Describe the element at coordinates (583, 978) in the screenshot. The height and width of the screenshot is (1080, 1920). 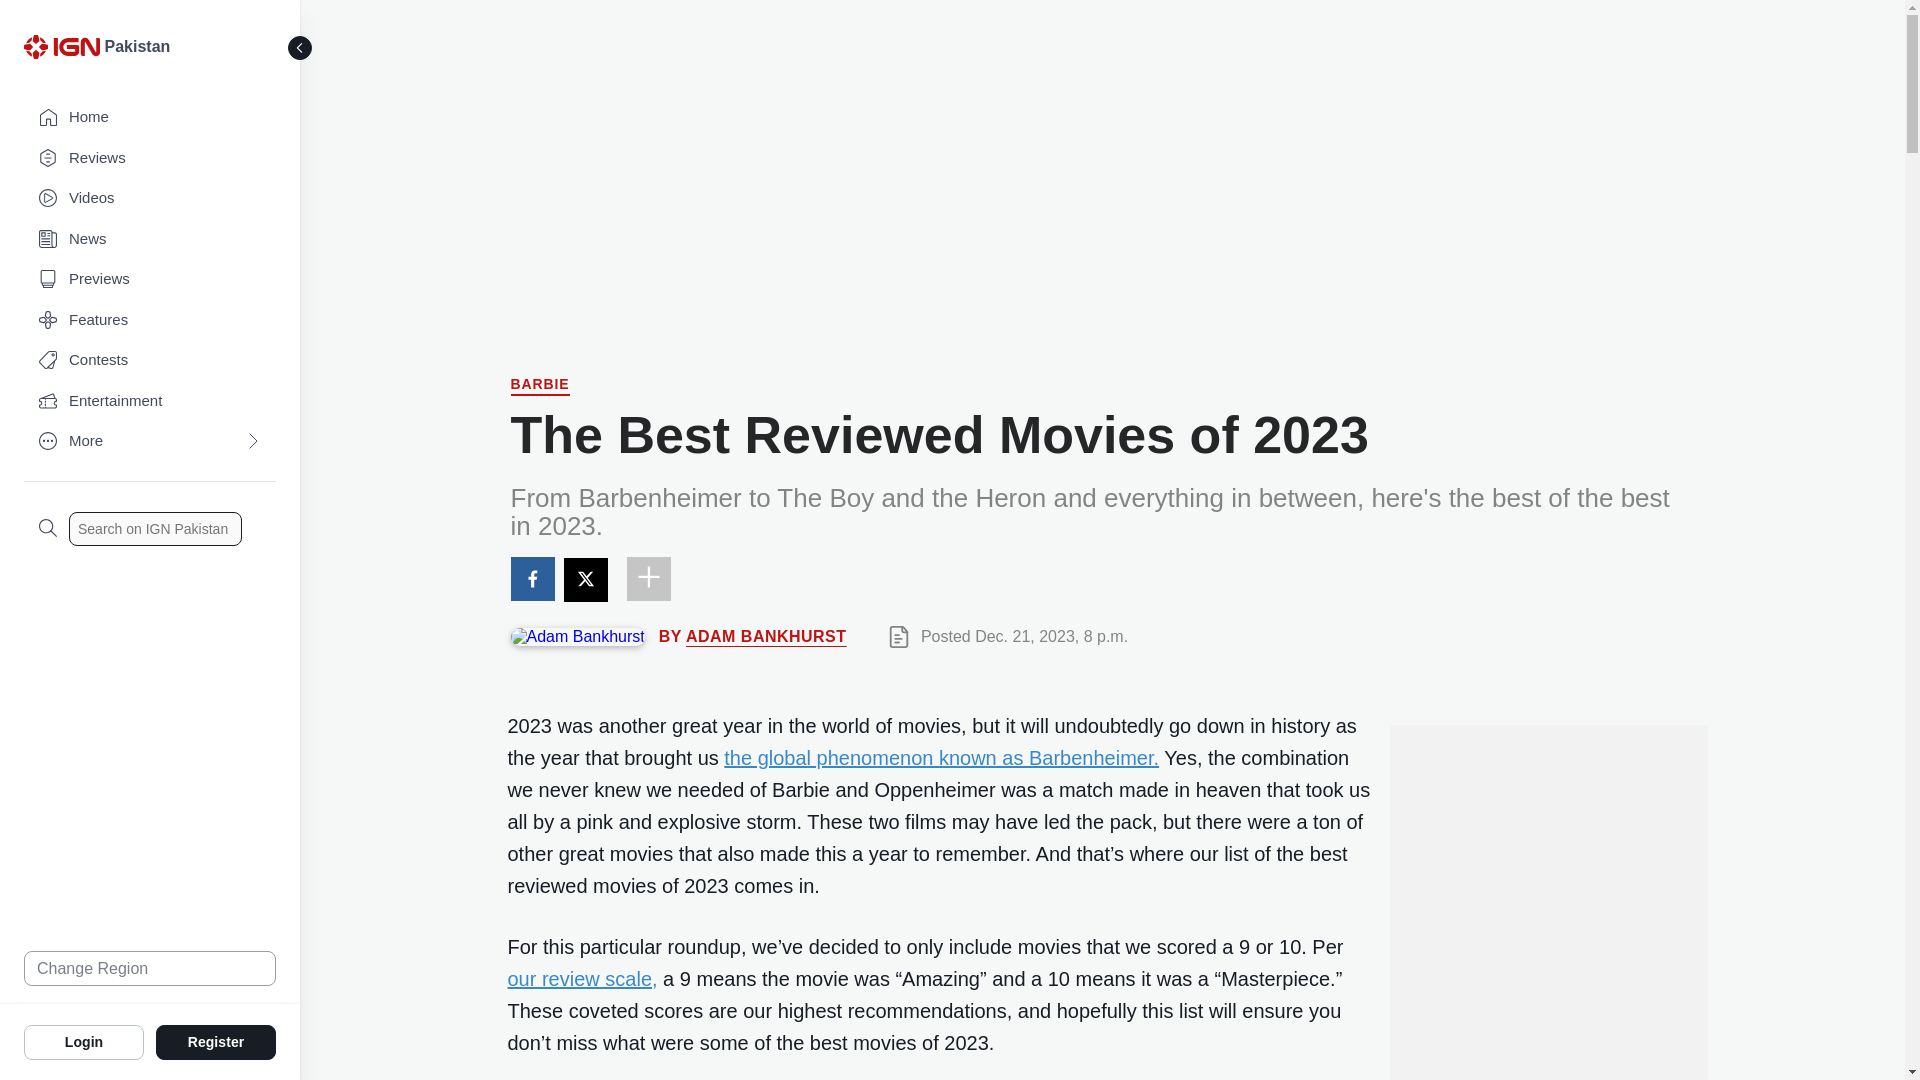
I see `our review scale,` at that location.